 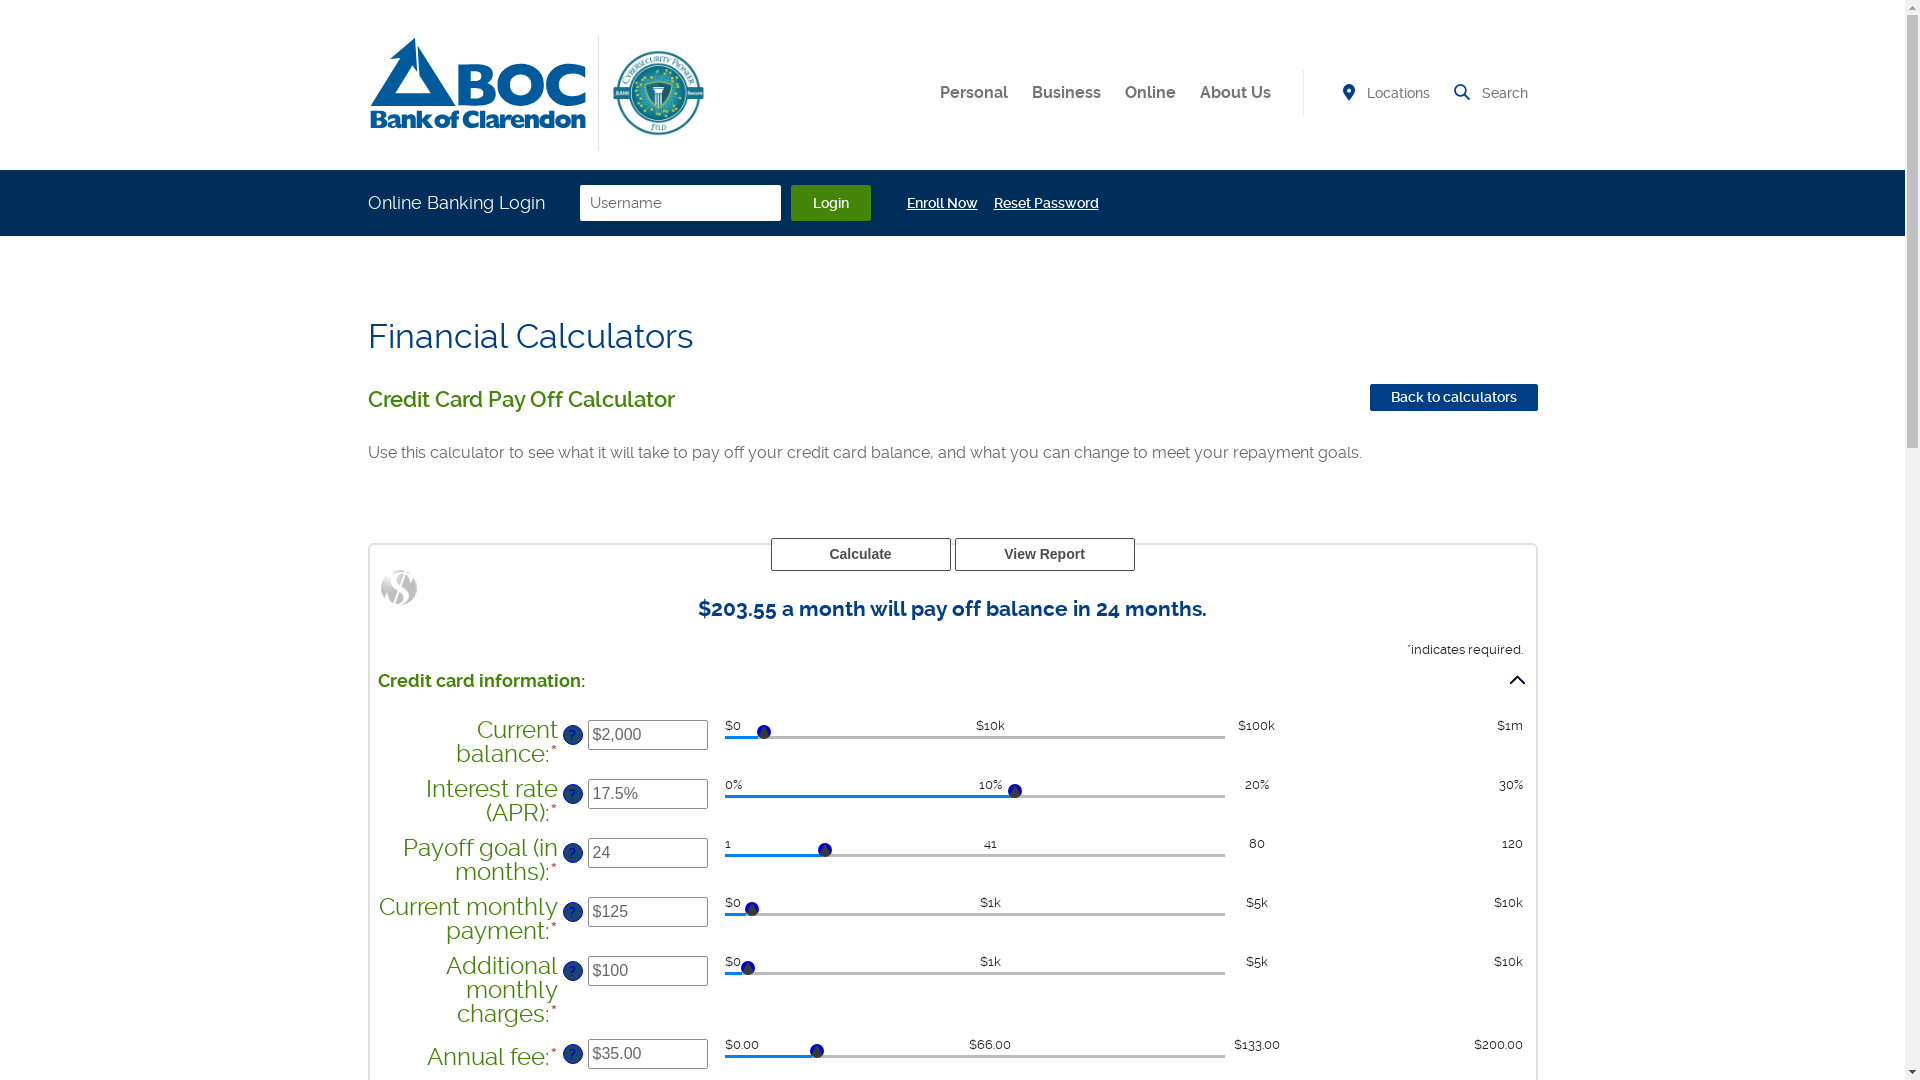 What do you see at coordinates (1384, 93) in the screenshot?
I see `Find Branch and ATM
Locations` at bounding box center [1384, 93].